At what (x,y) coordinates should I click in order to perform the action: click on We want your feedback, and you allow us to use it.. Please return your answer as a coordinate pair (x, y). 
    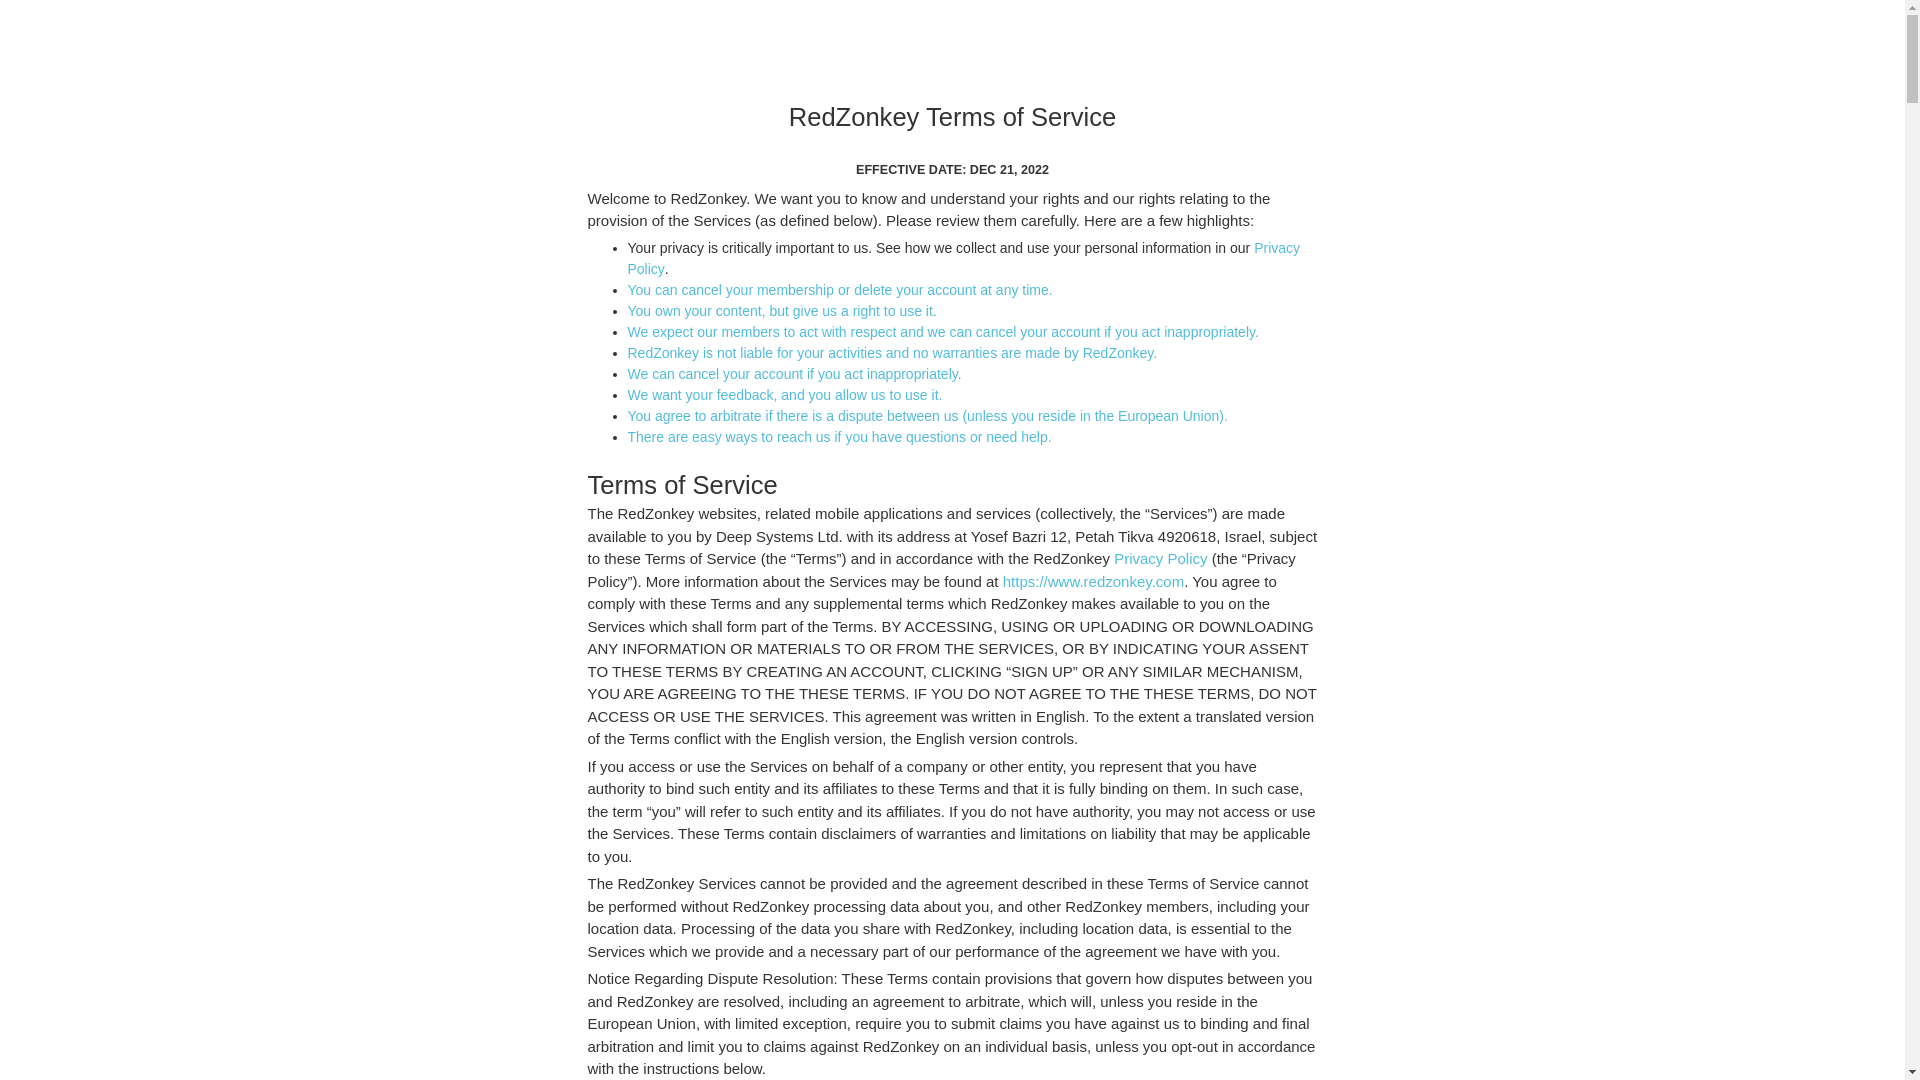
    Looking at the image, I should click on (784, 394).